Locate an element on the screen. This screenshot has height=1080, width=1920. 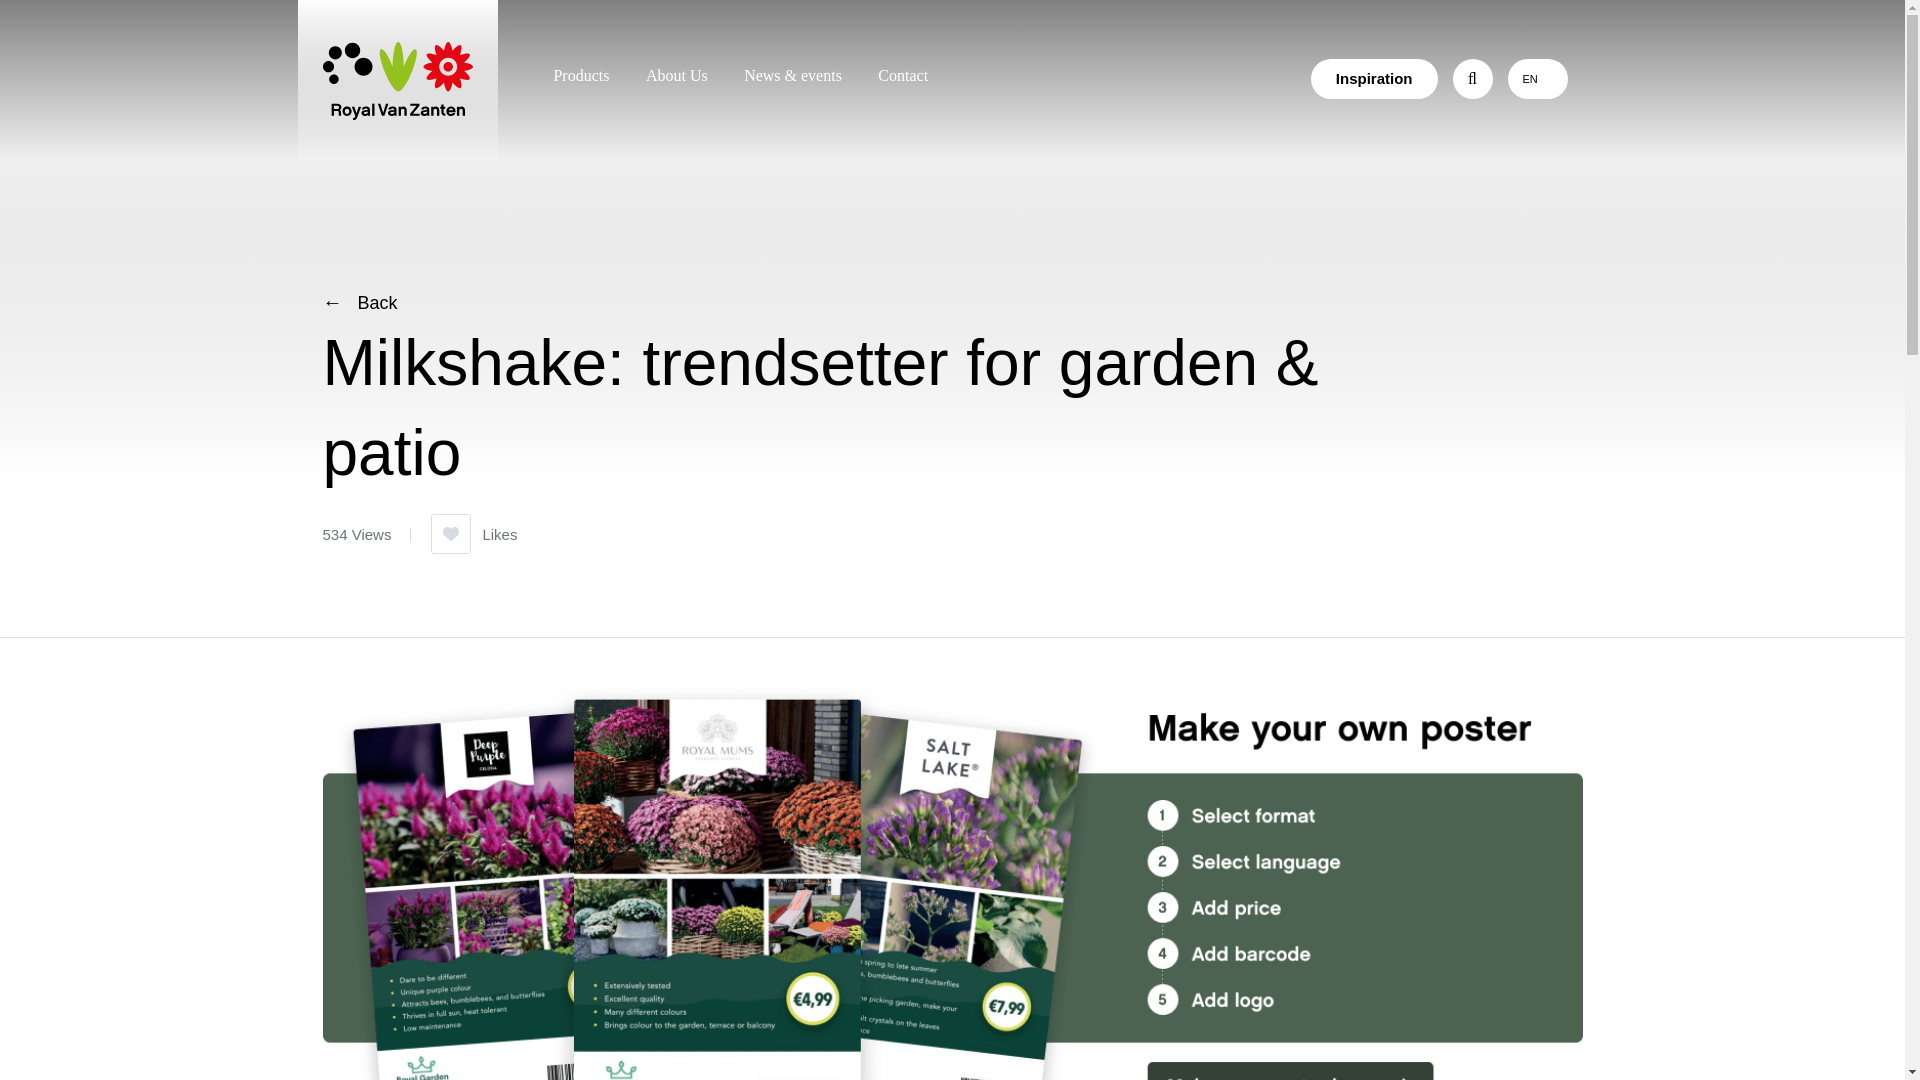
About Us is located at coordinates (676, 75).